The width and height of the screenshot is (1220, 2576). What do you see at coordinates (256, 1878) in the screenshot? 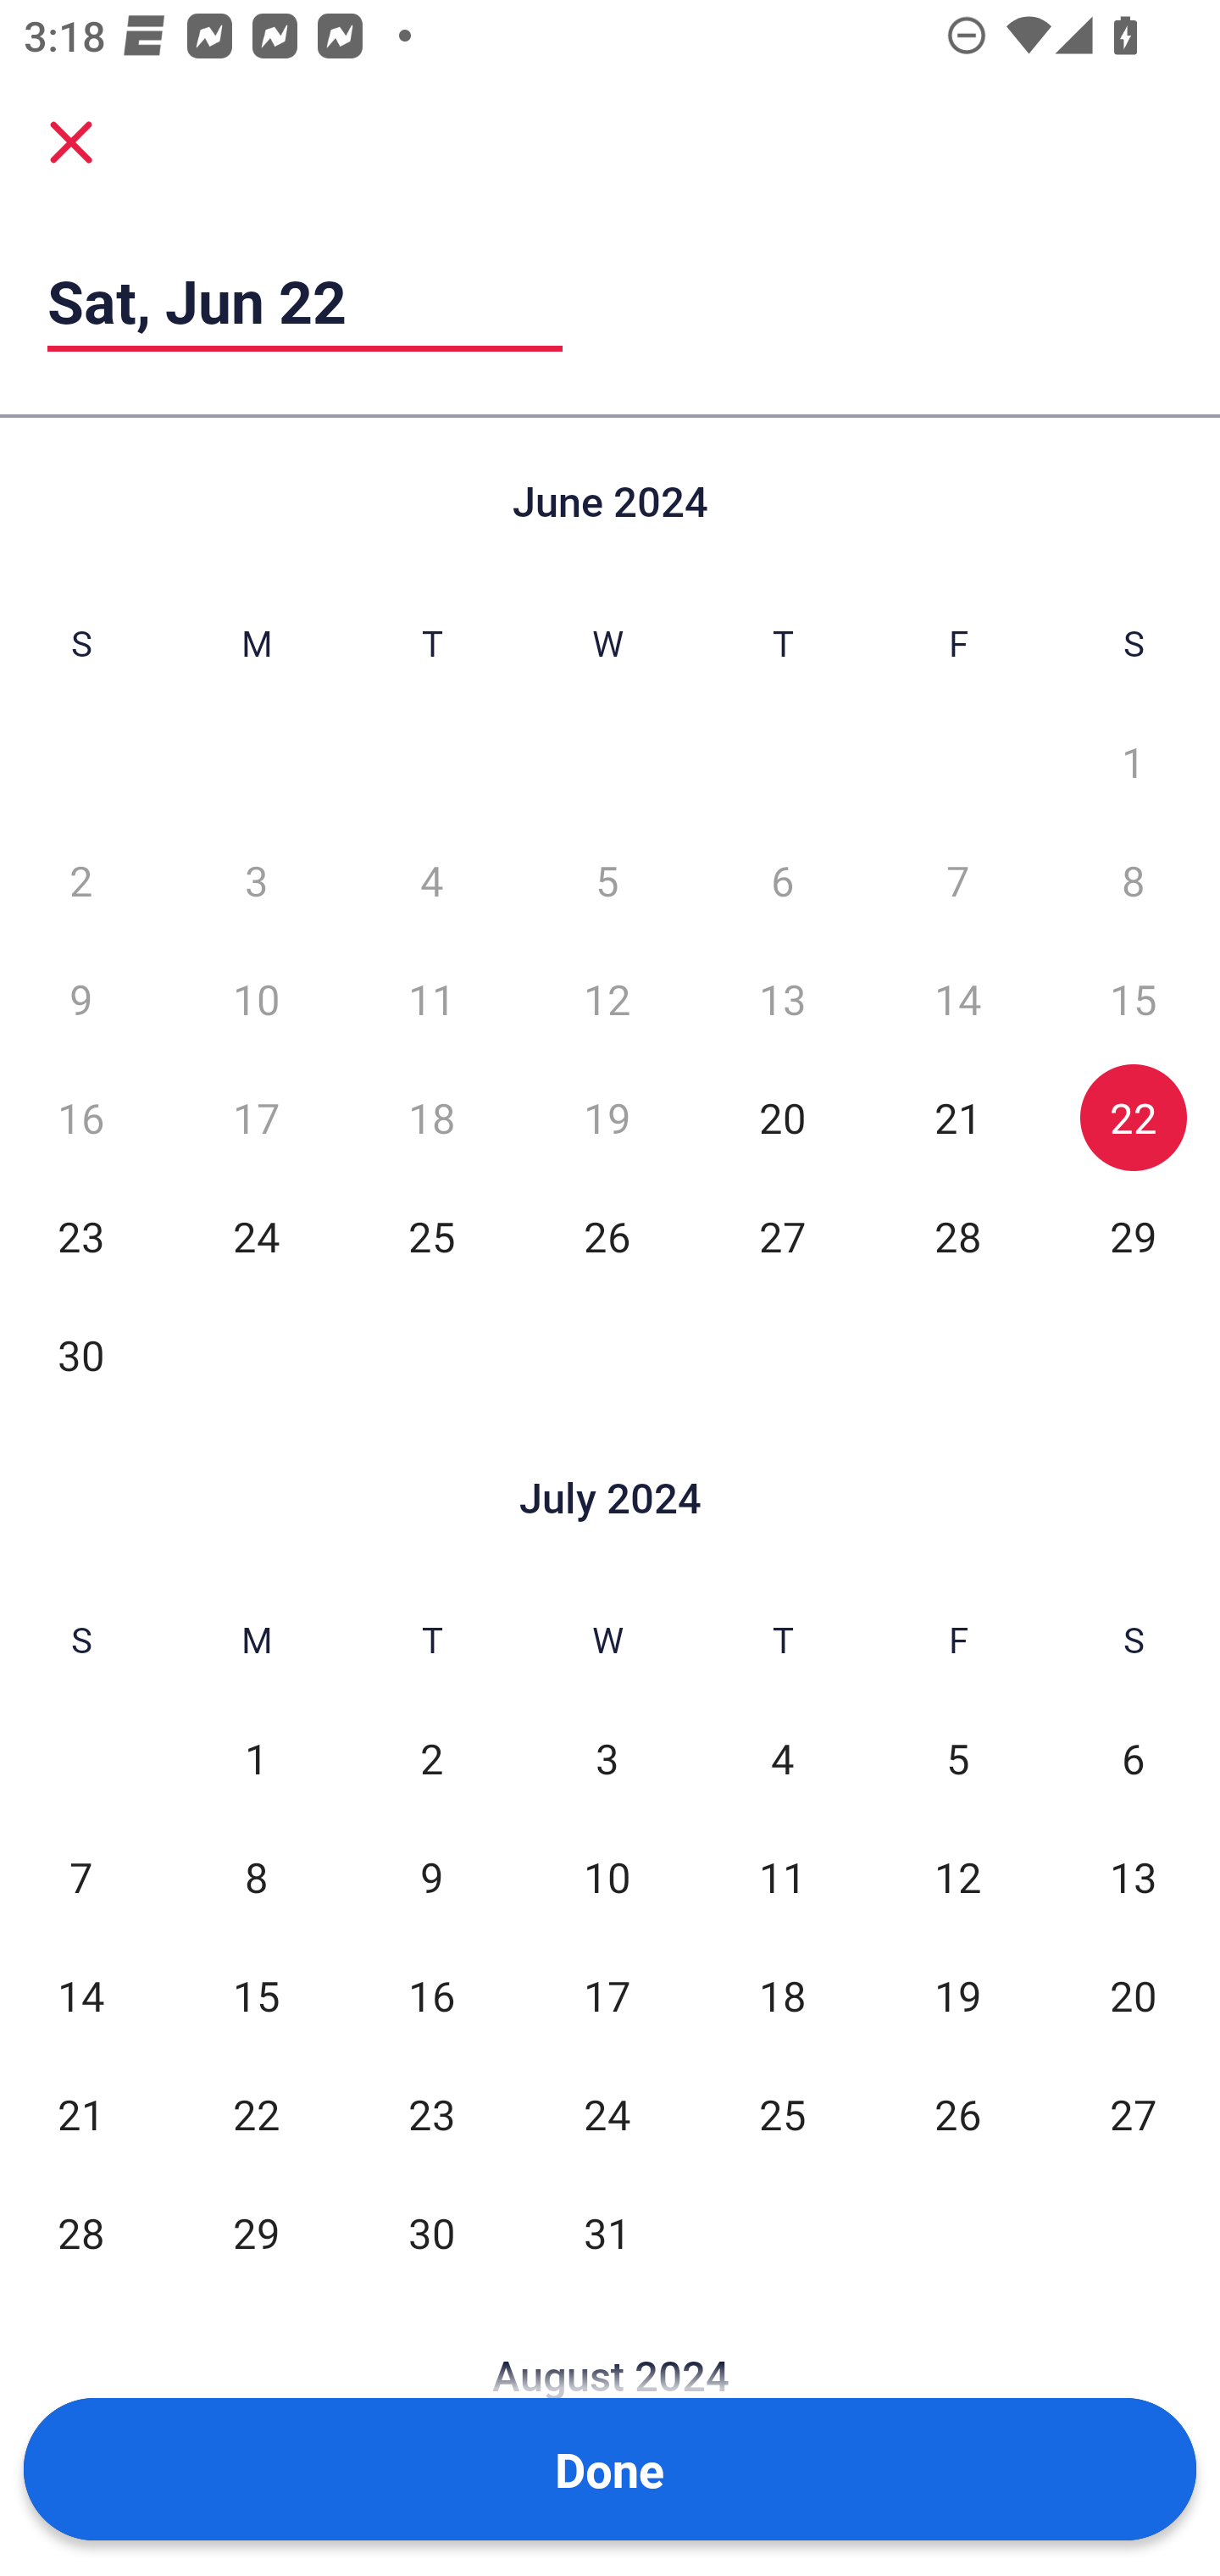
I see `8 Mon, Jul 8, Not Selected` at bounding box center [256, 1878].